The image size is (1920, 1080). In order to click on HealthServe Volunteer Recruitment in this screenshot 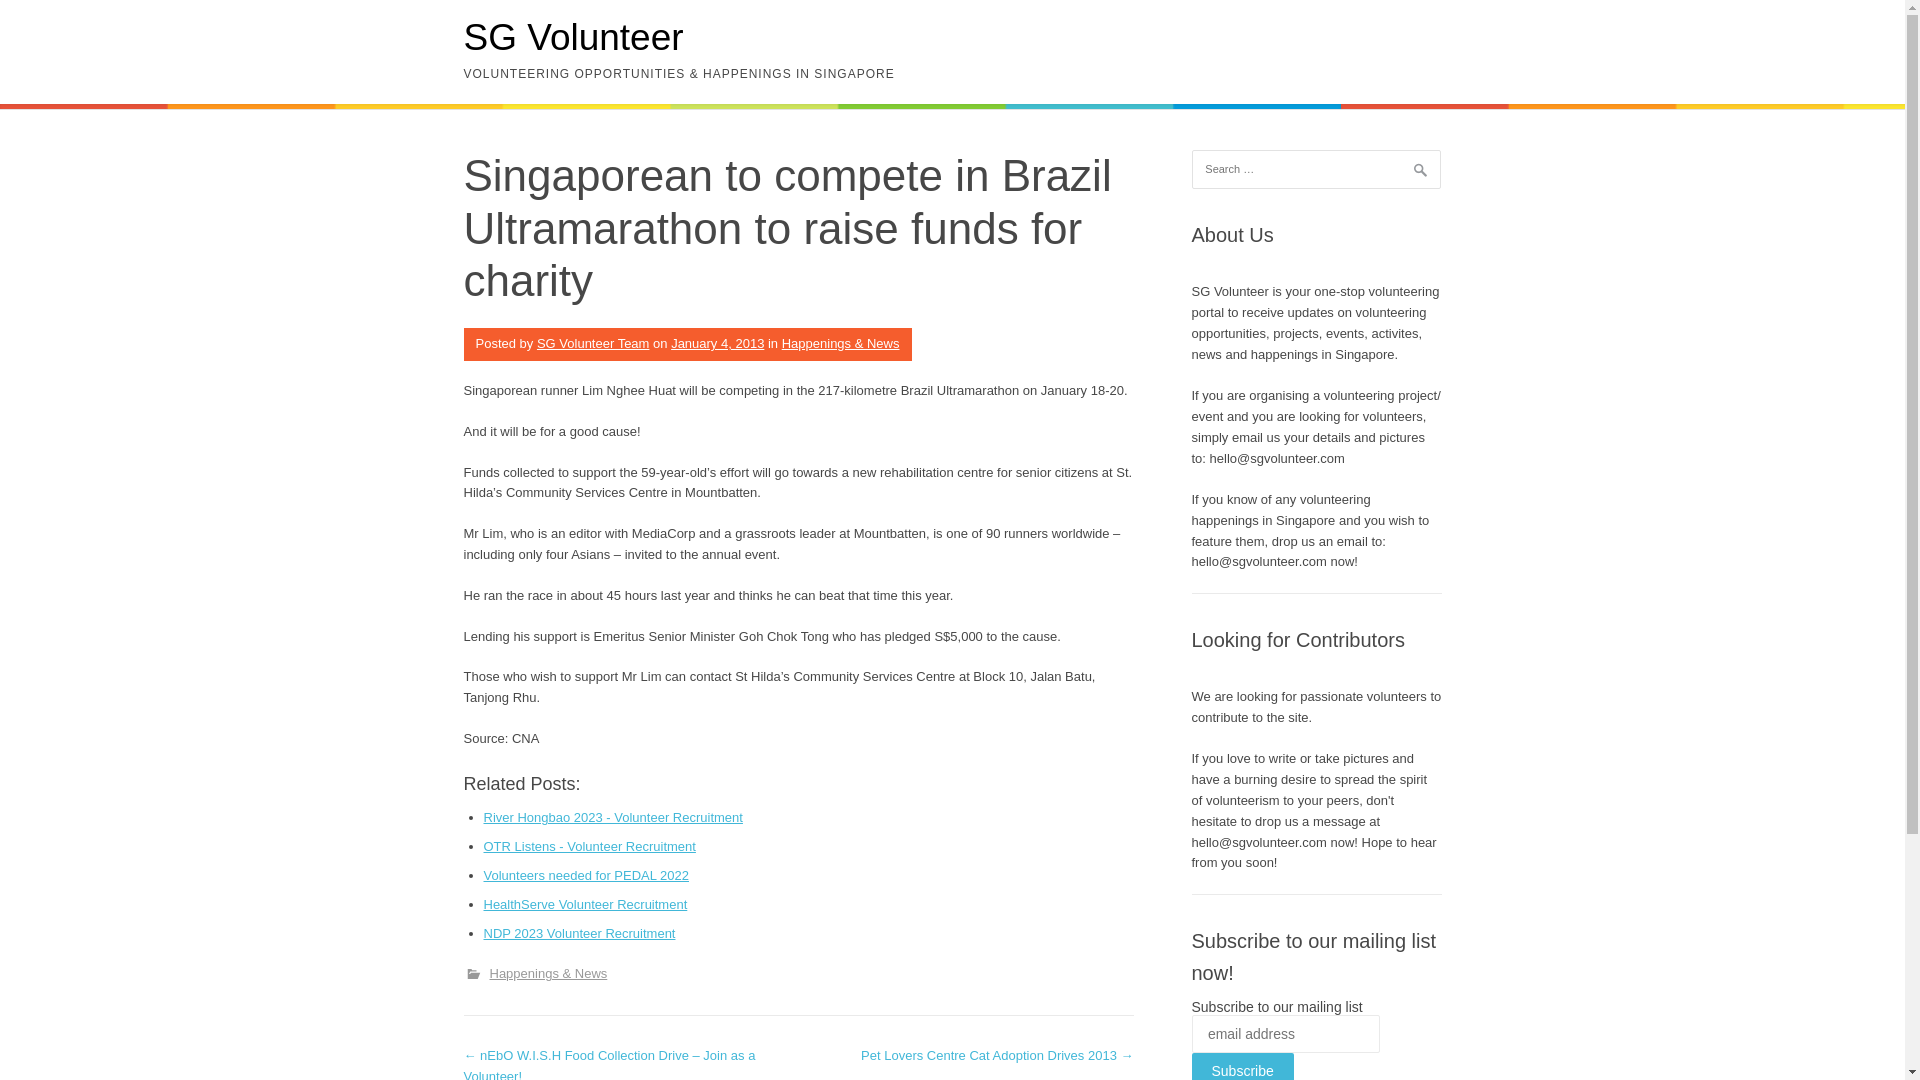, I will do `click(585, 904)`.